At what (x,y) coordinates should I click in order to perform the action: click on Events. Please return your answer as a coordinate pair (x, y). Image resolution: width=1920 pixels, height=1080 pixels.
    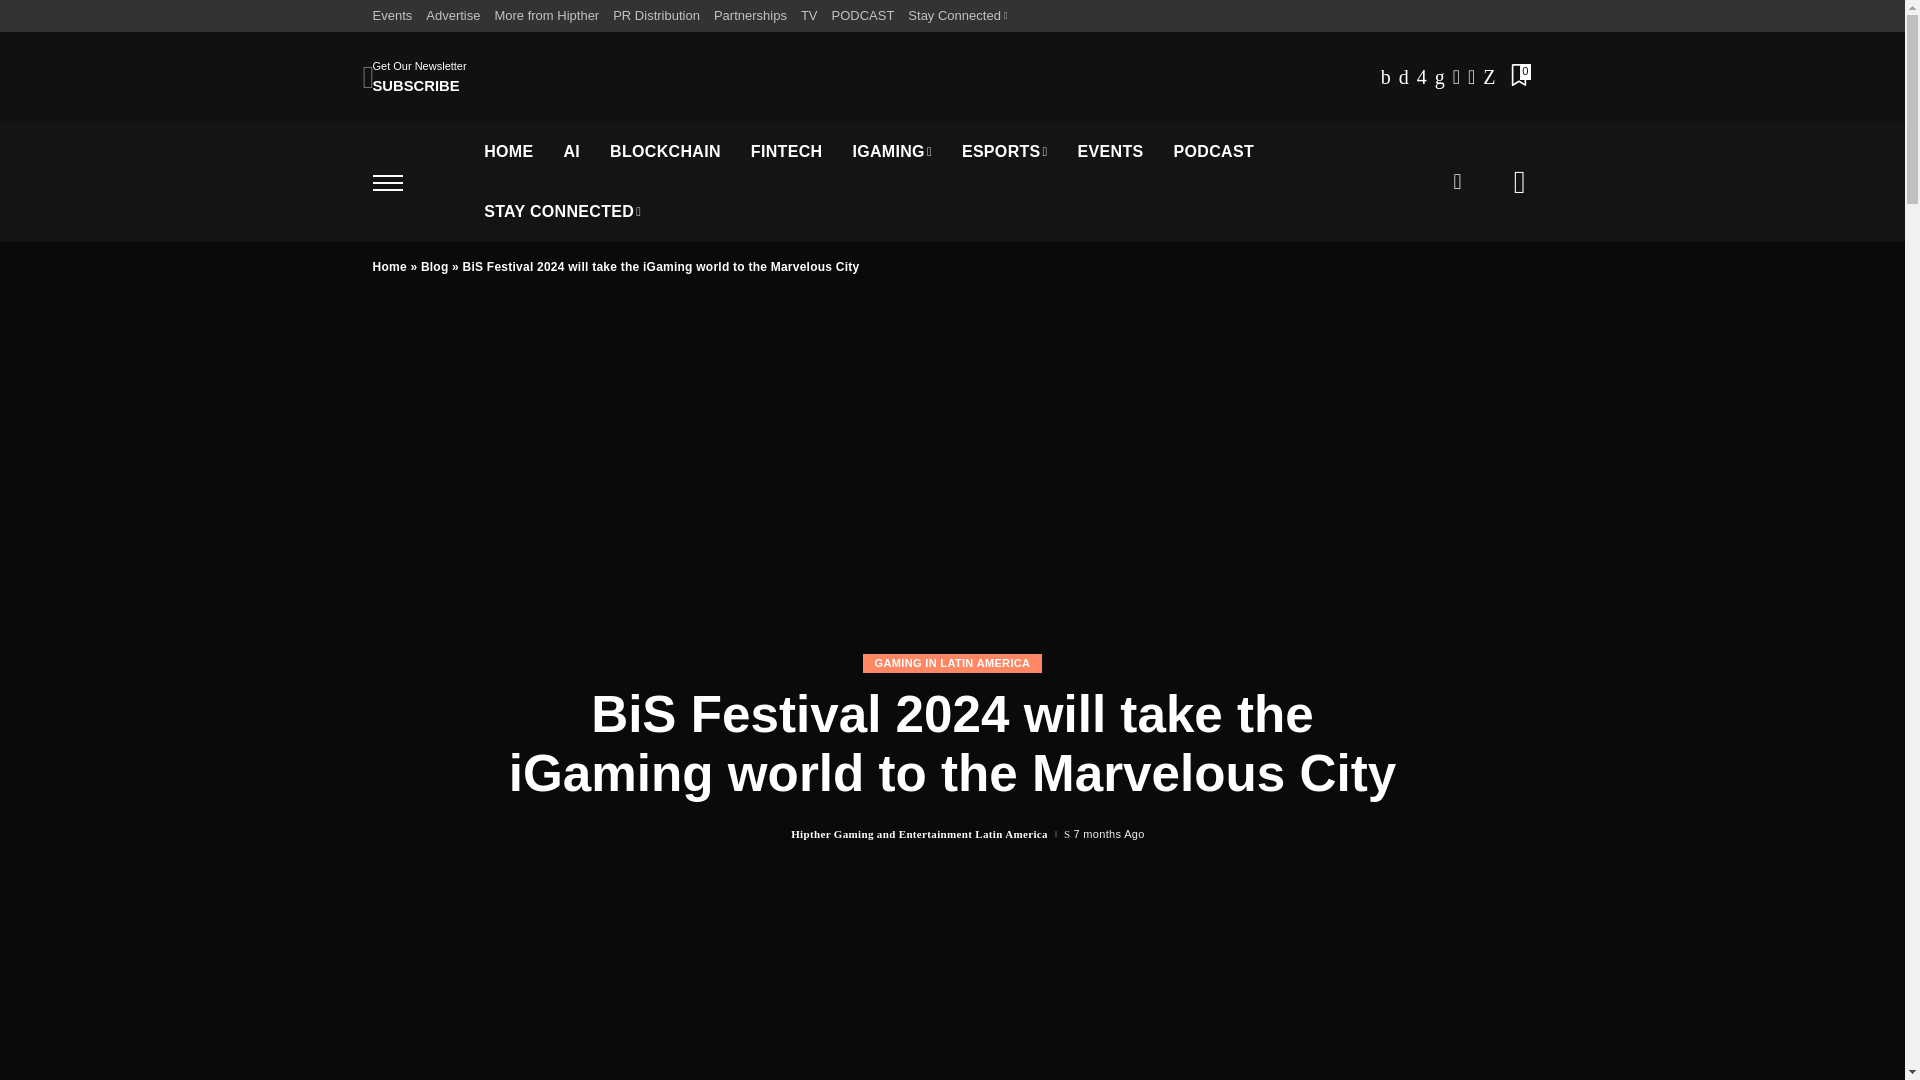
    Looking at the image, I should click on (395, 16).